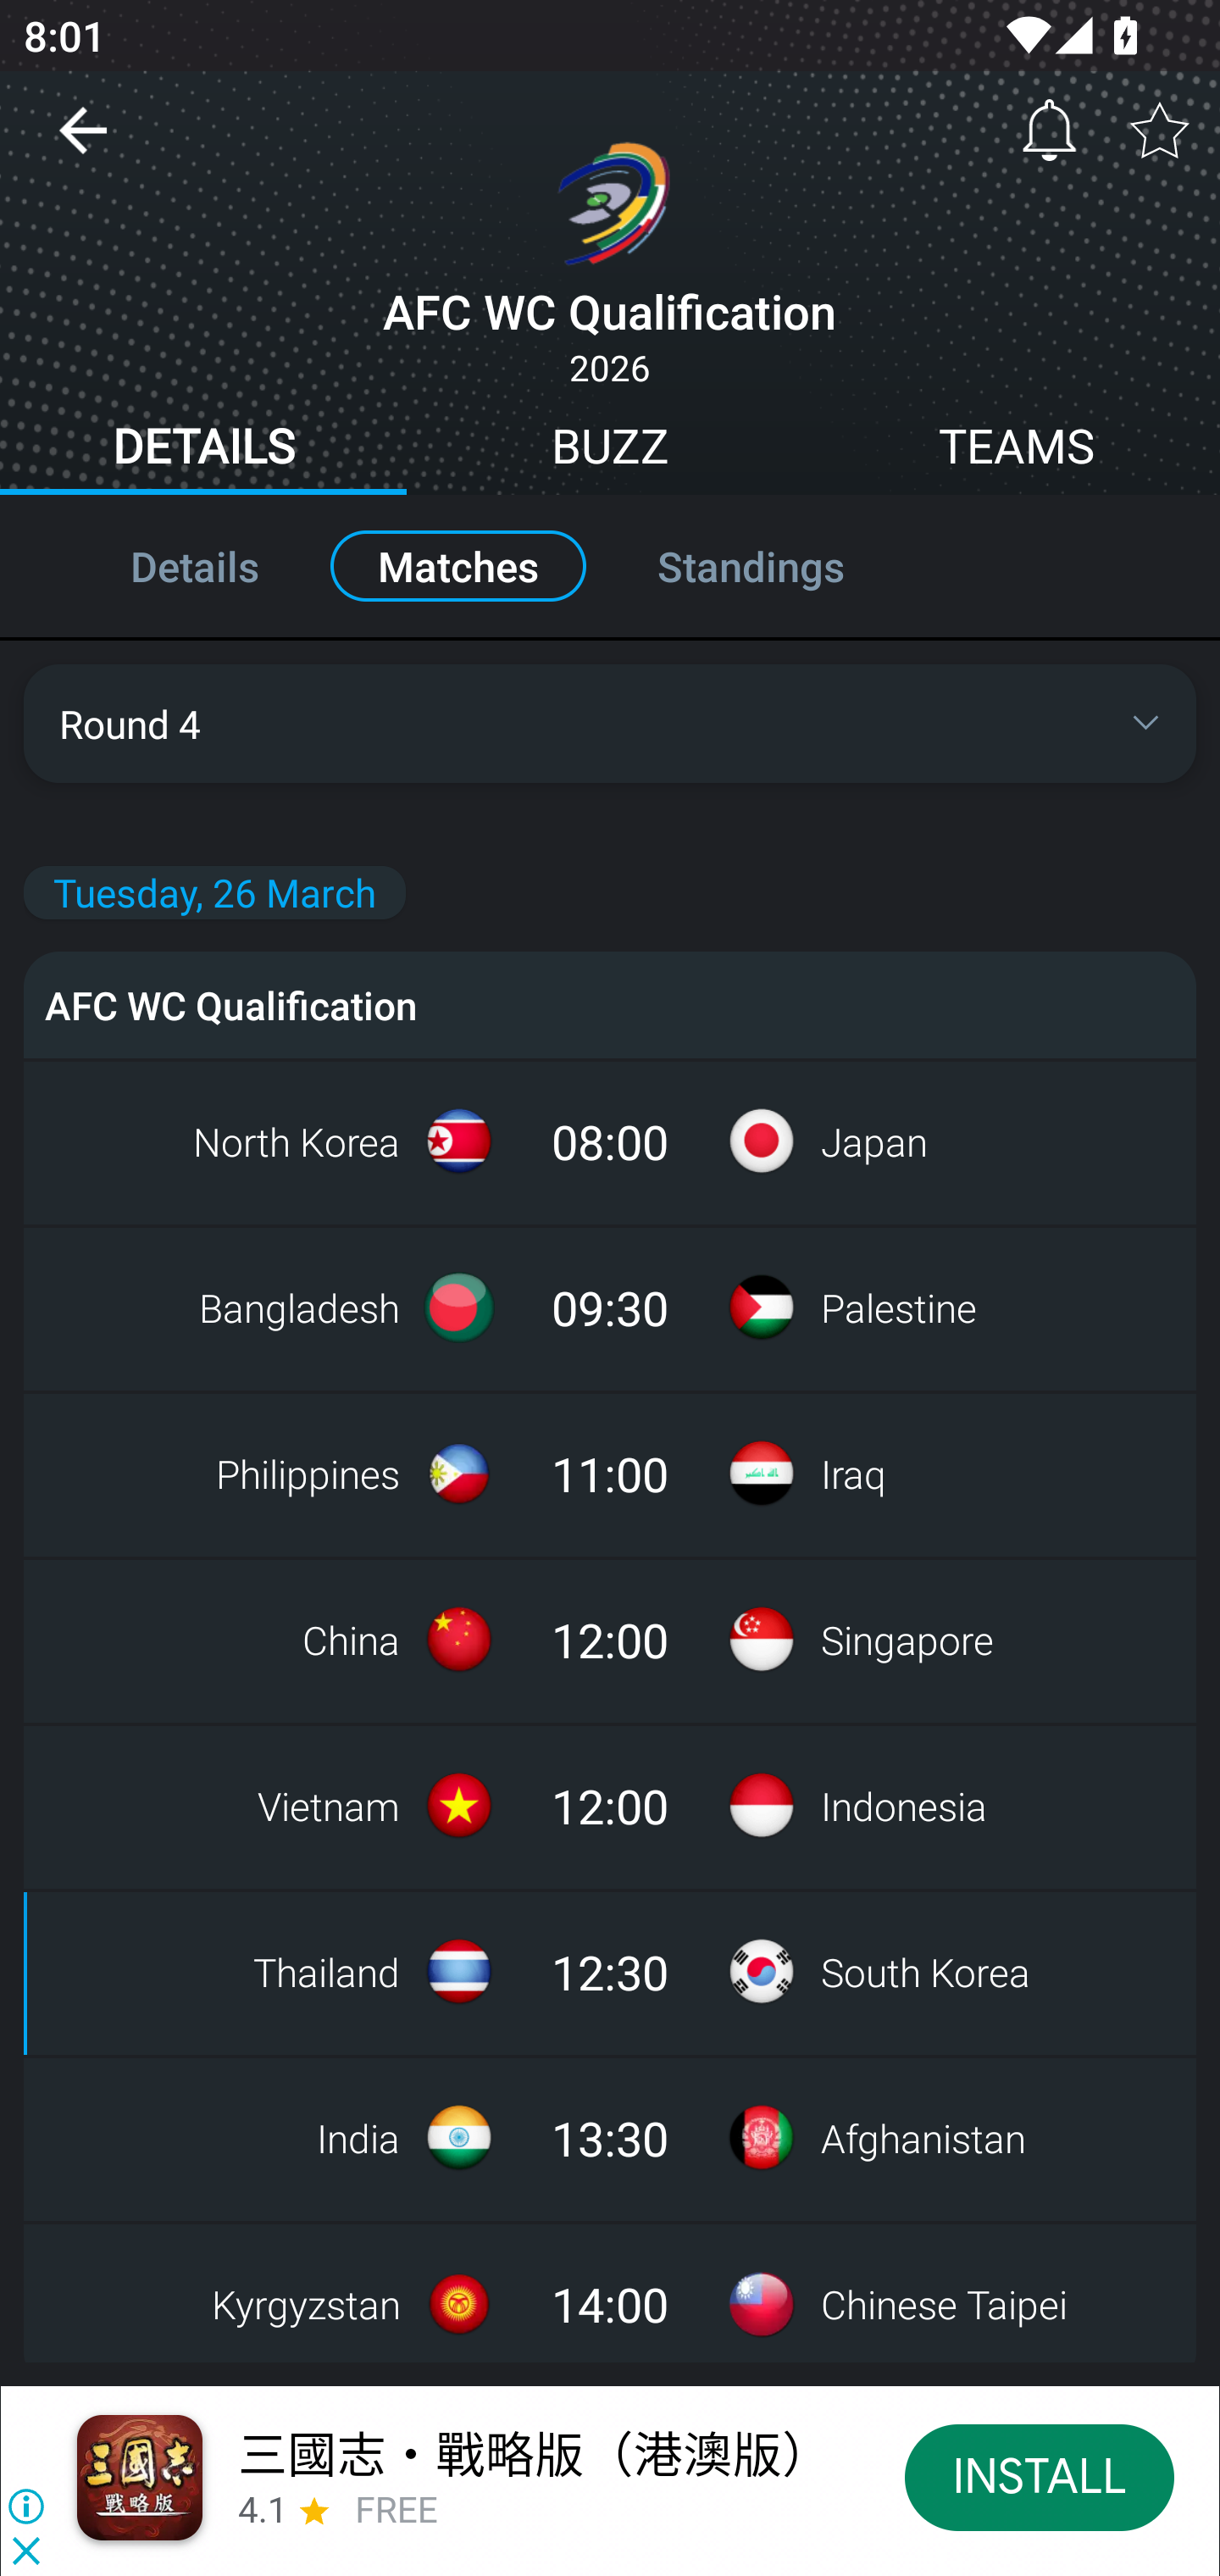  I want to click on North Korea 08:00 Japan, so click(610, 1141).